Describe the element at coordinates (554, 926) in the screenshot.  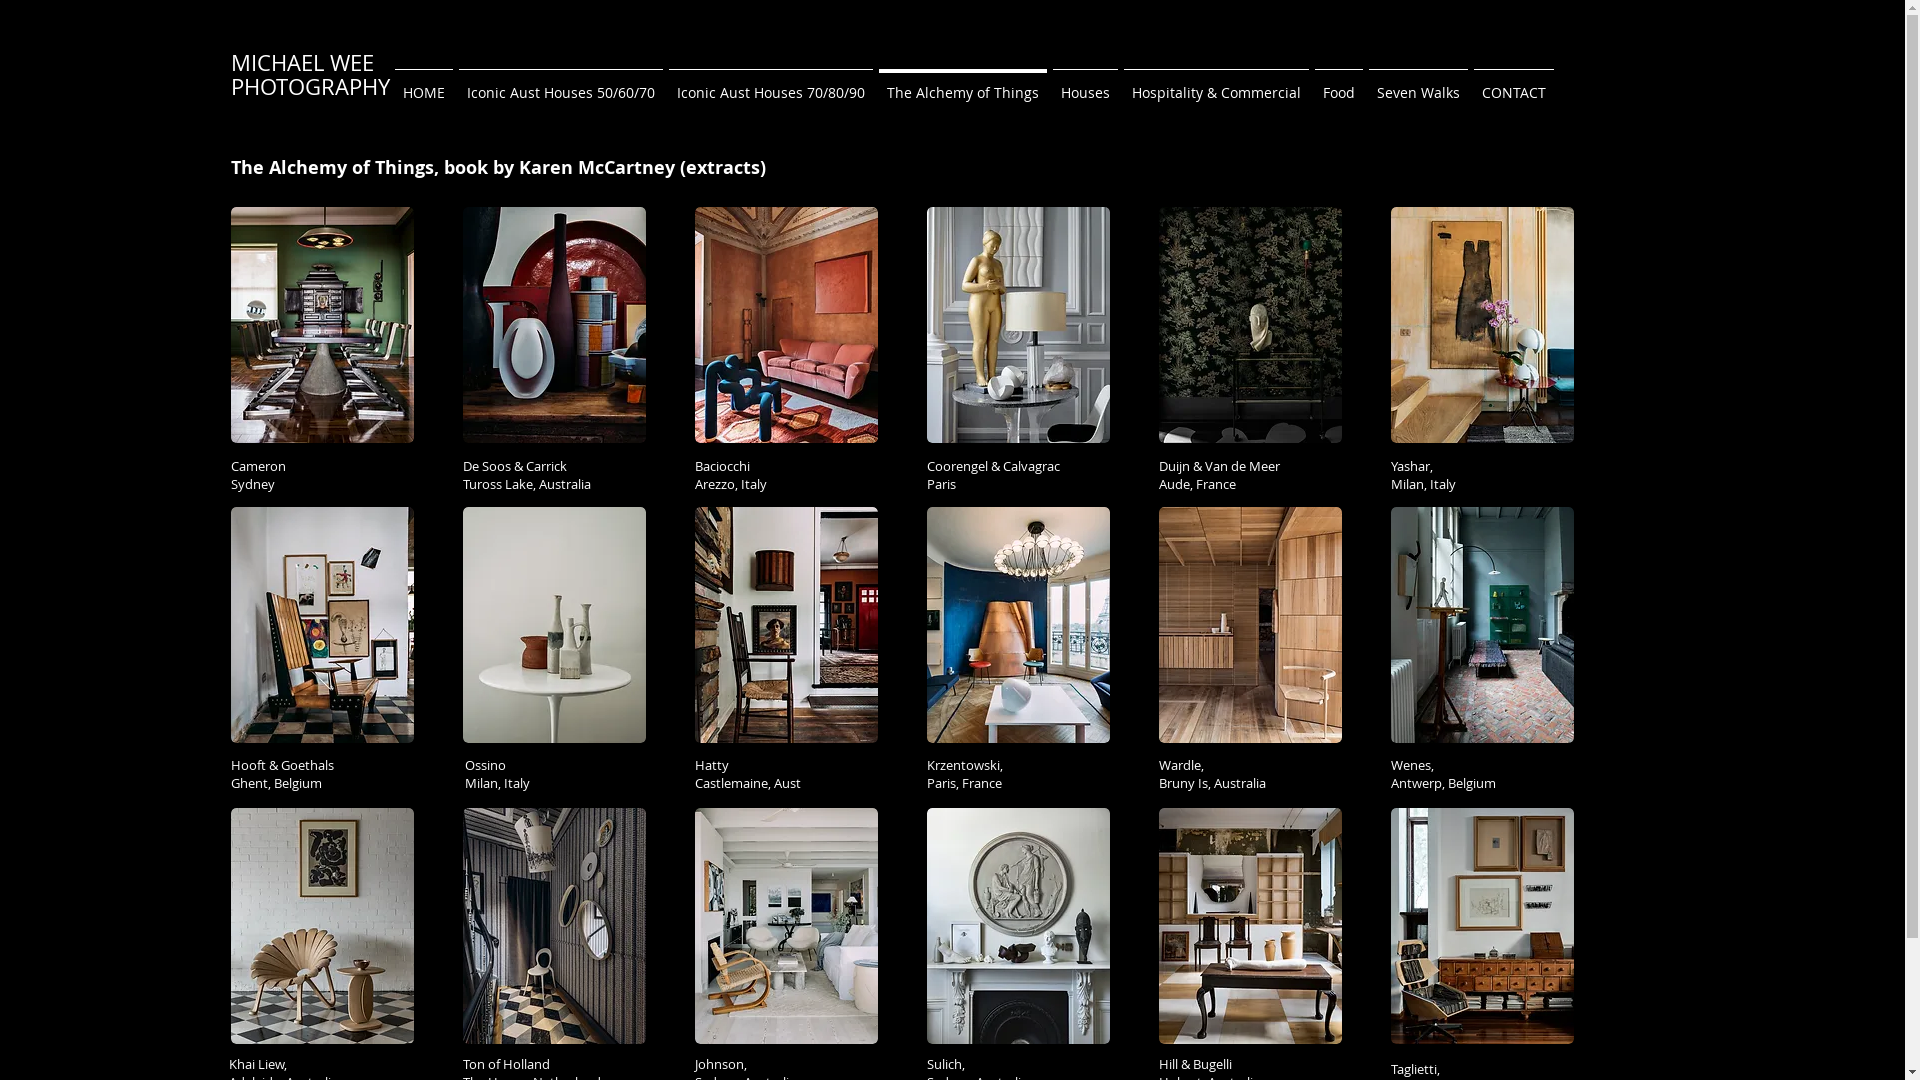
I see `Murcutt_0720.jpg` at that location.